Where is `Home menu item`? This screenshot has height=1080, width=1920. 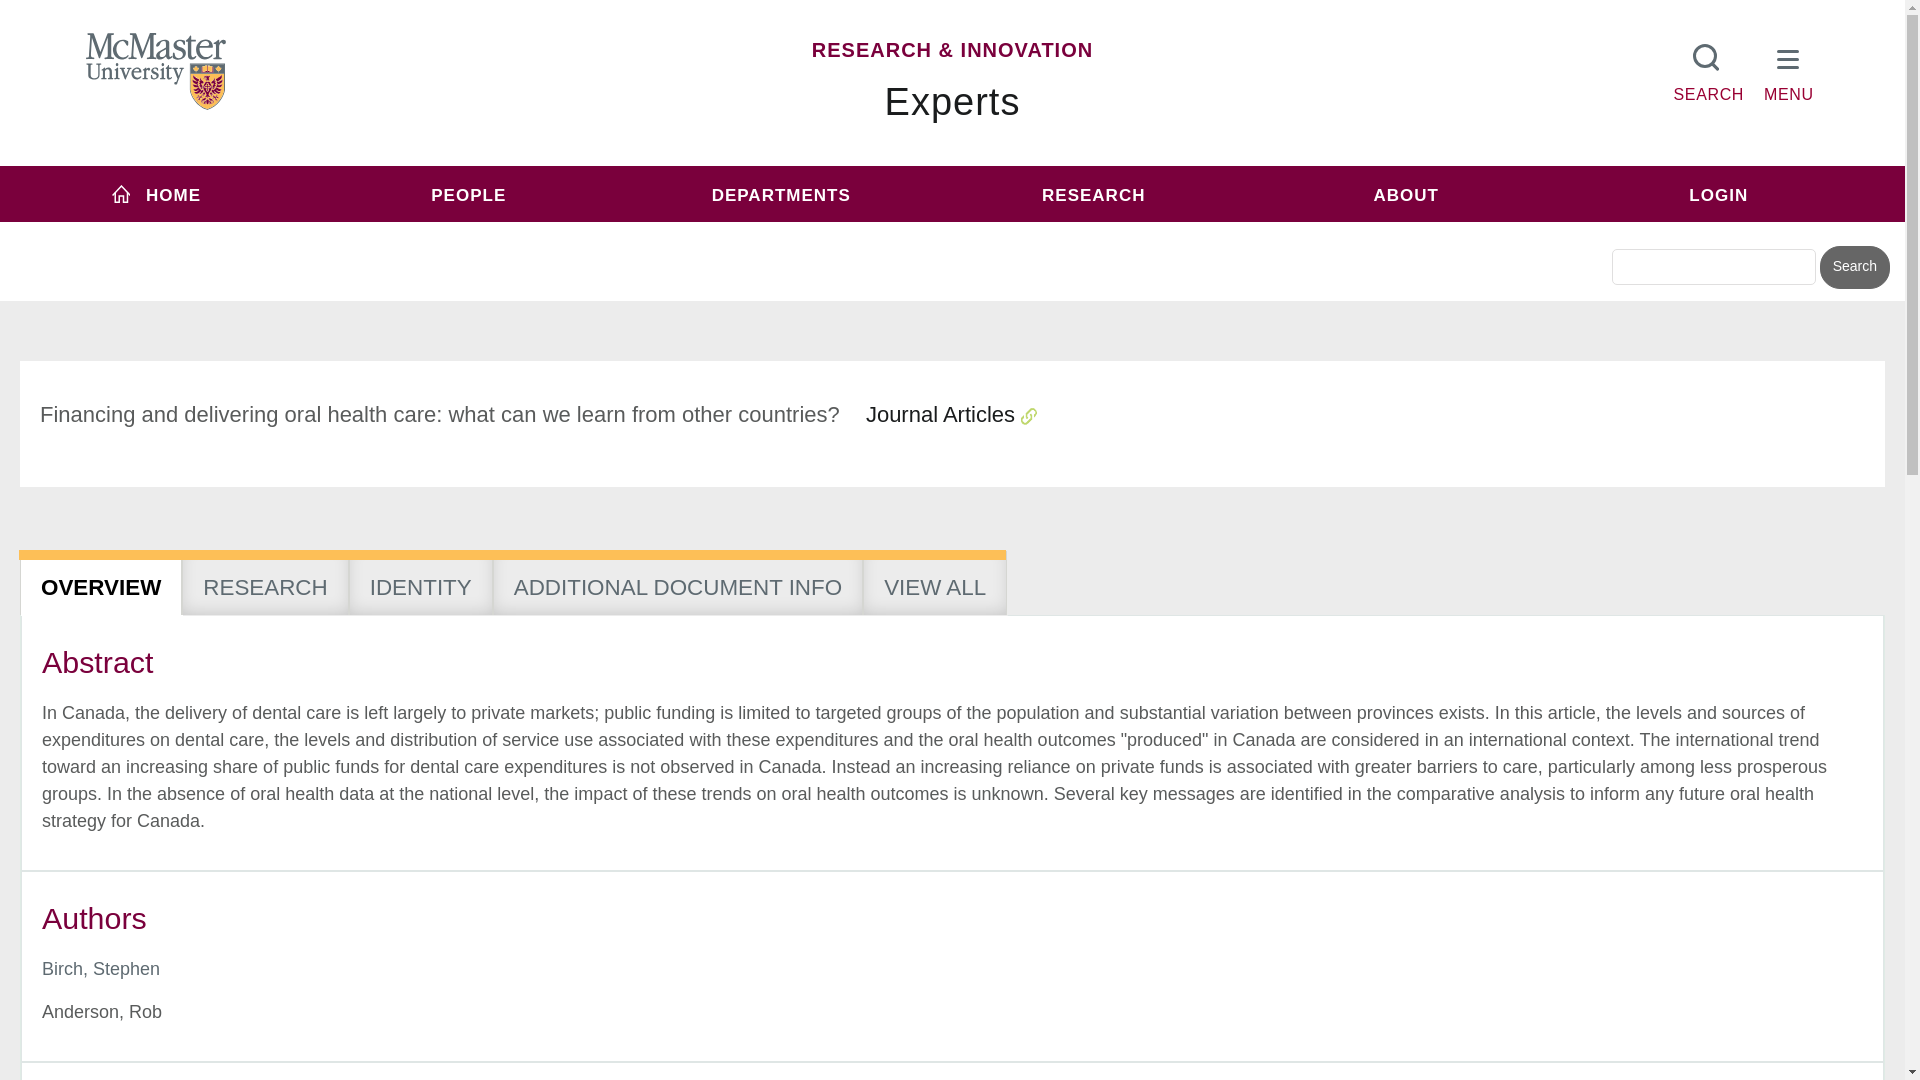
Home menu item is located at coordinates (156, 194).